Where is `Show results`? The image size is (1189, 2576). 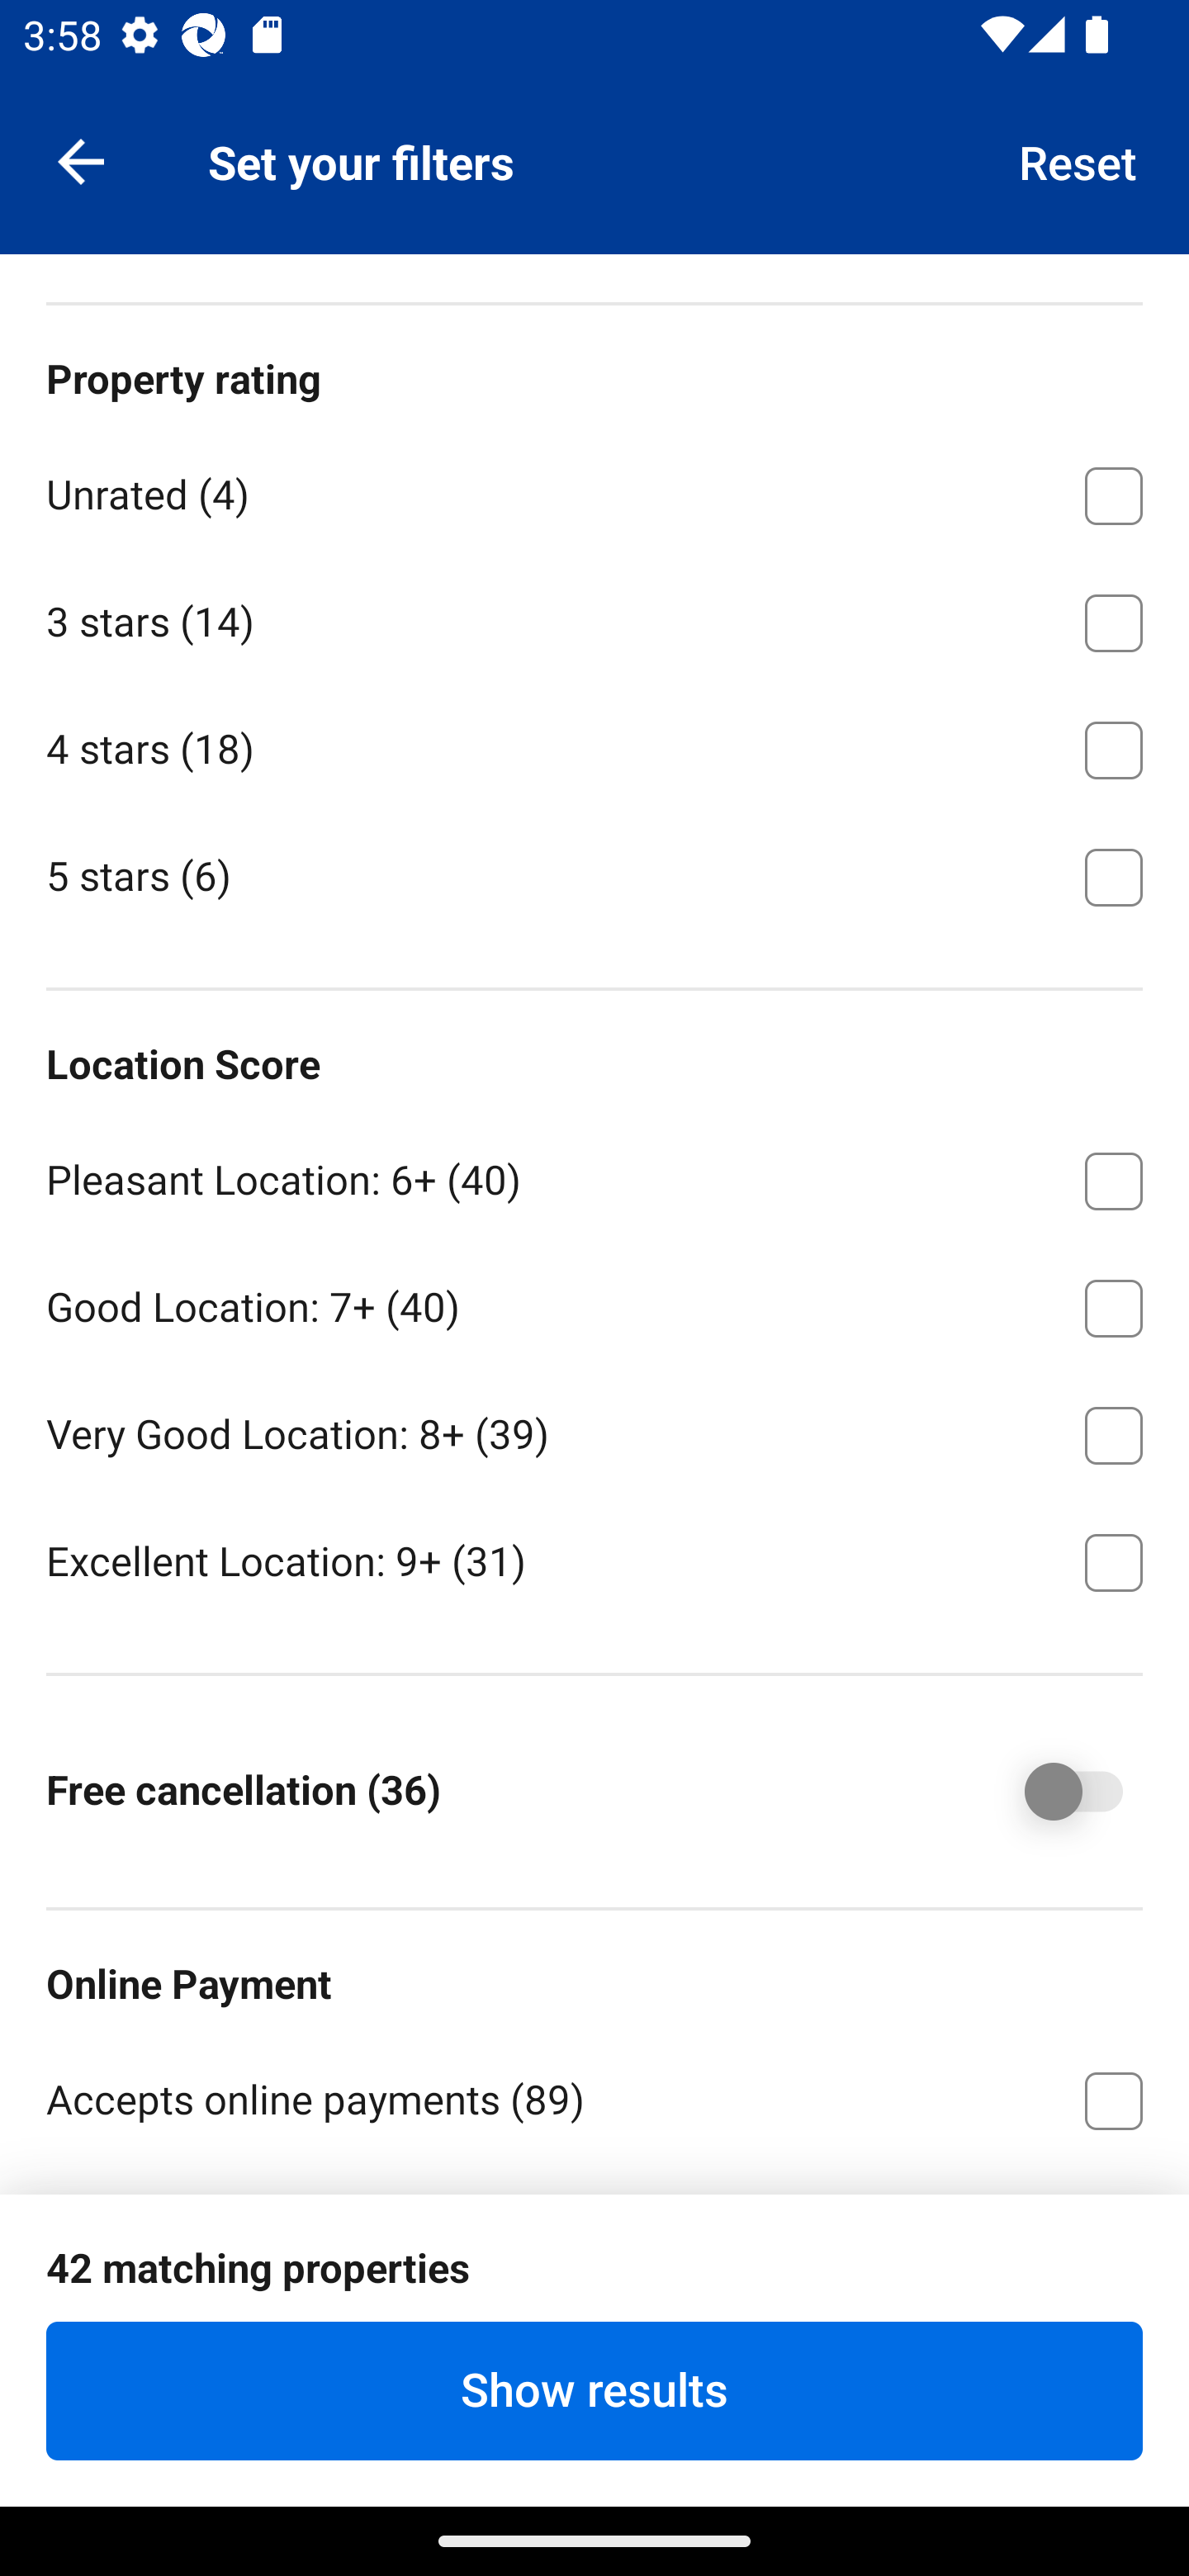 Show results is located at coordinates (594, 2390).